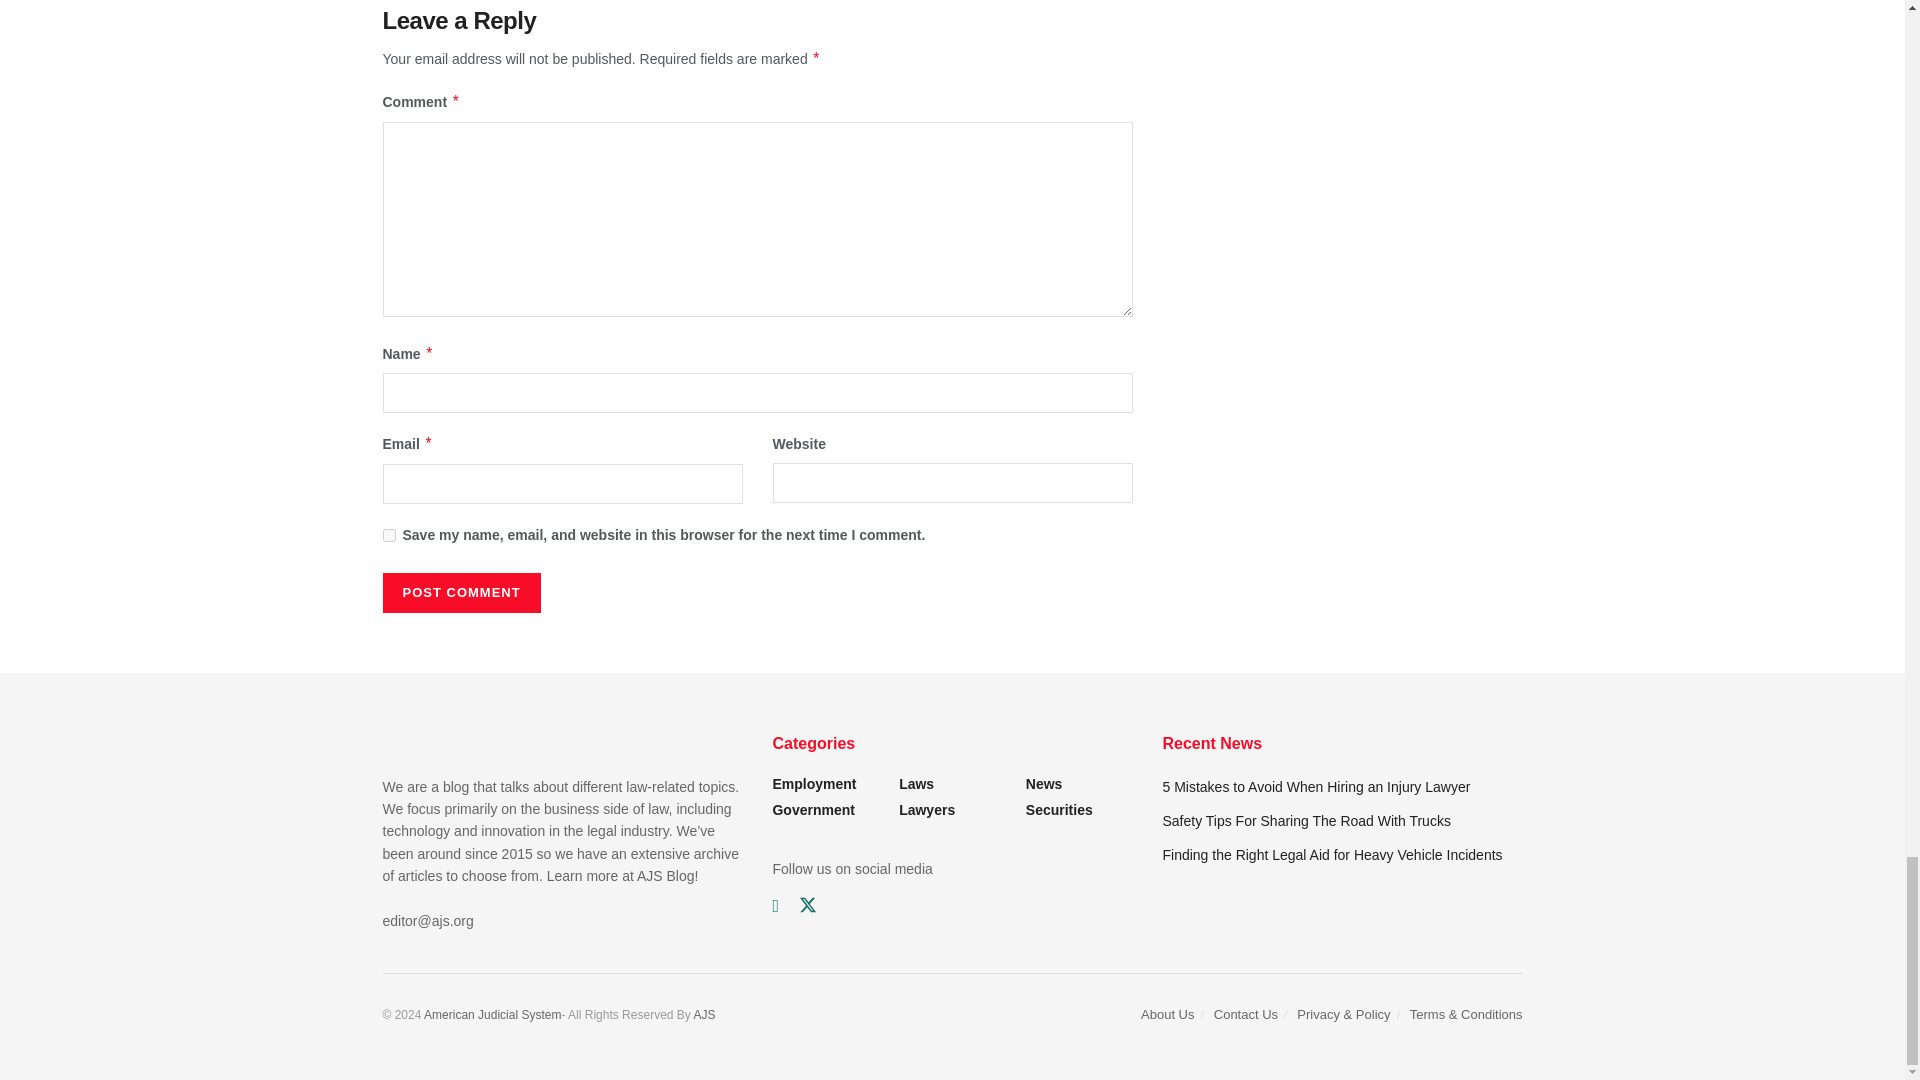 The image size is (1920, 1080). What do you see at coordinates (388, 536) in the screenshot?
I see `yes` at bounding box center [388, 536].